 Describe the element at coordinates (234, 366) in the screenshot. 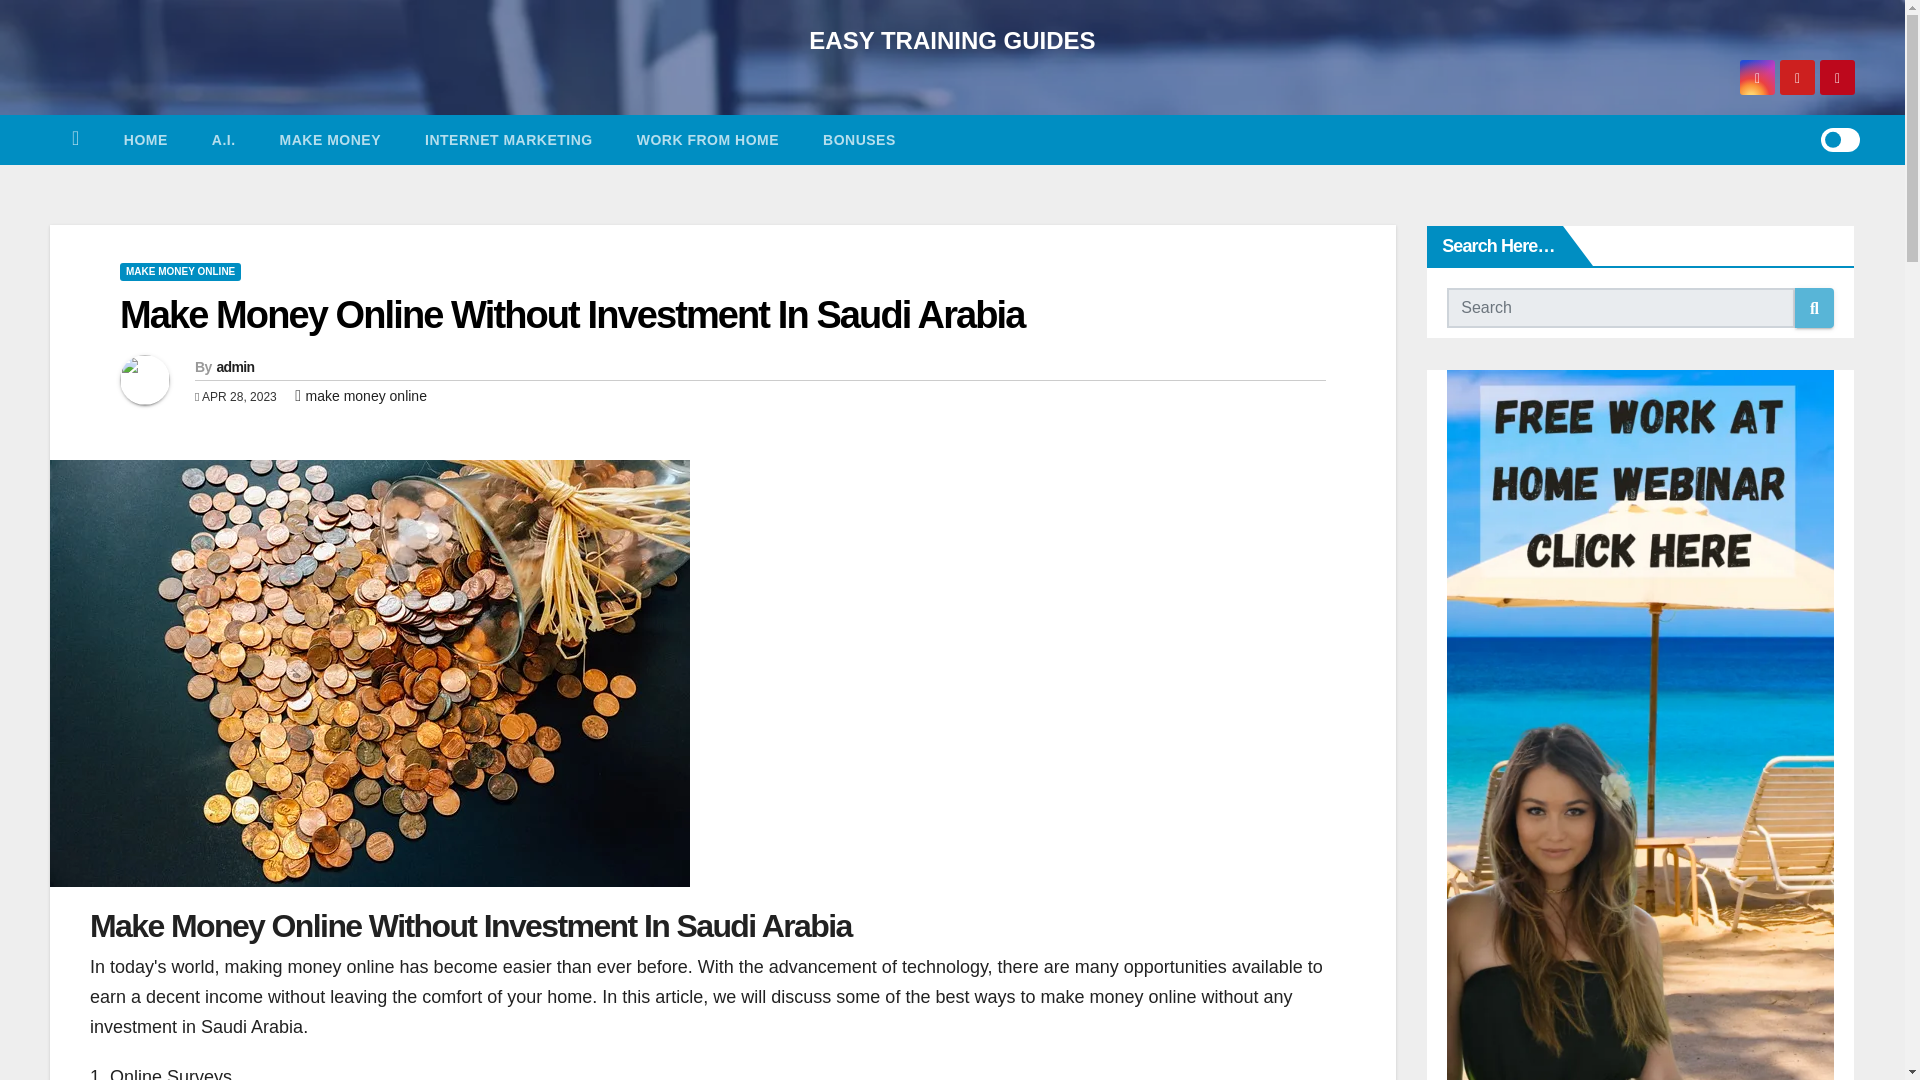

I see `admin` at that location.